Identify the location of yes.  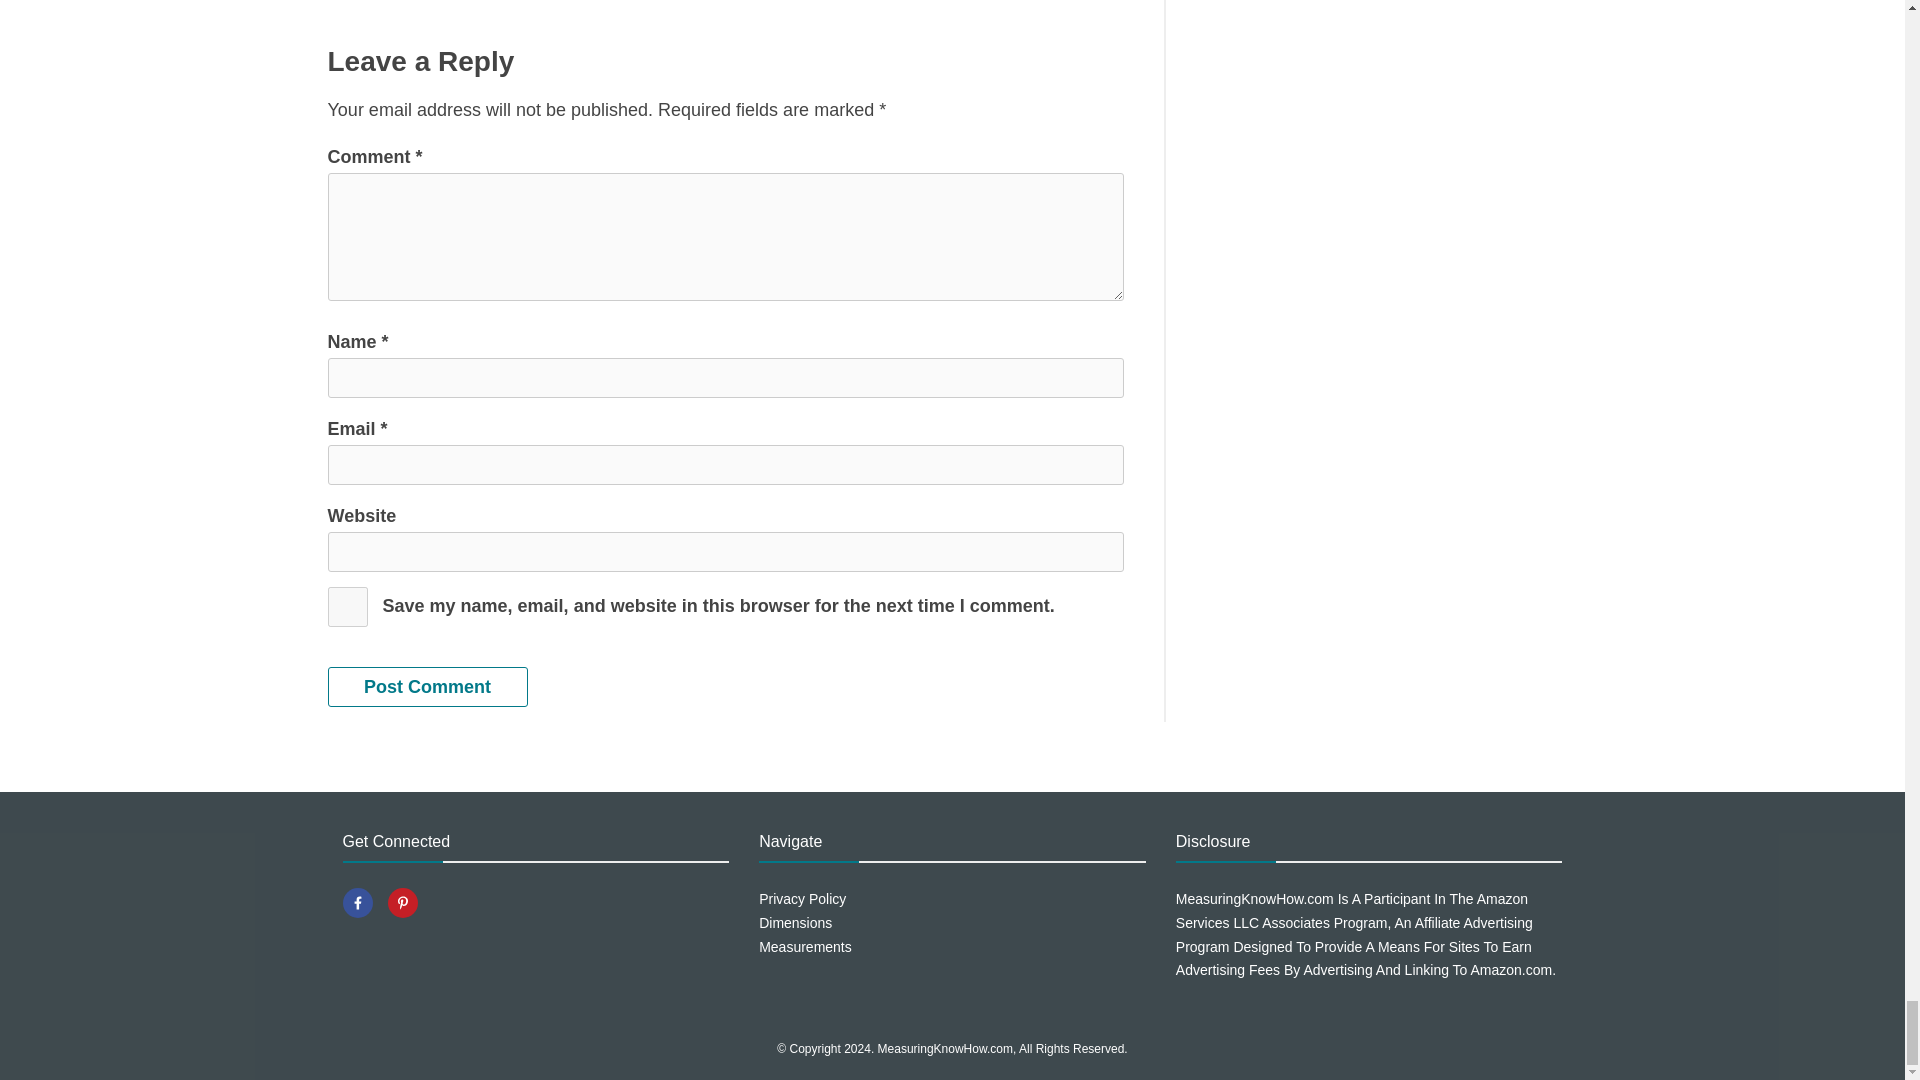
(348, 607).